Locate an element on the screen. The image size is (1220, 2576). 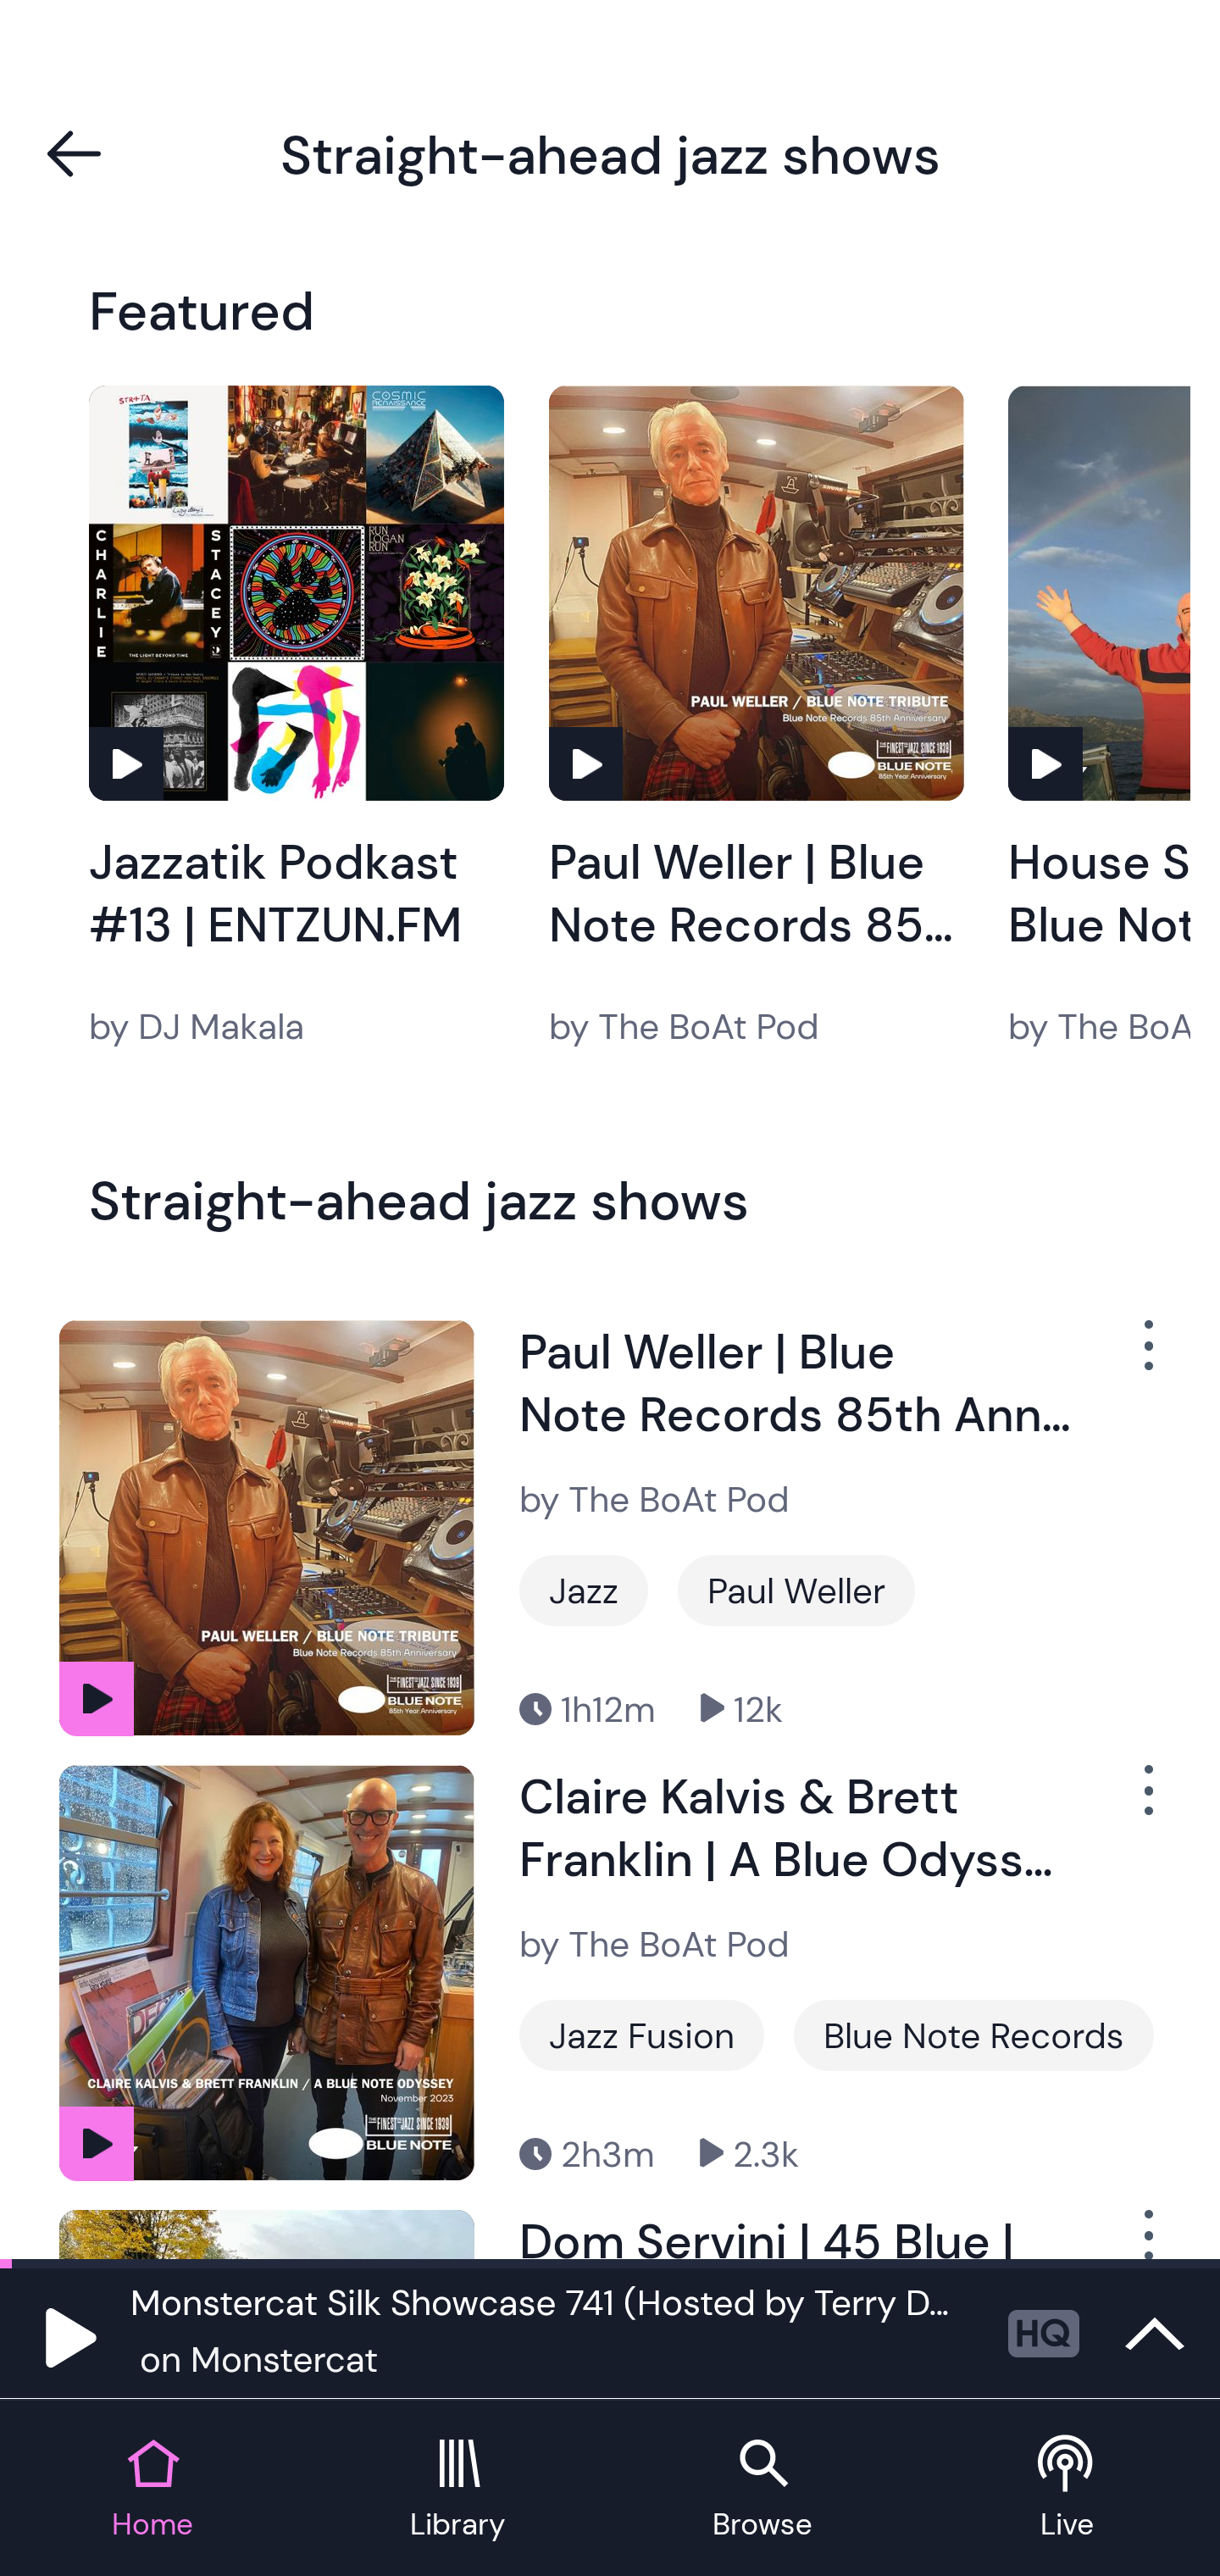
Show Options Menu Button is located at coordinates (1145, 2235).